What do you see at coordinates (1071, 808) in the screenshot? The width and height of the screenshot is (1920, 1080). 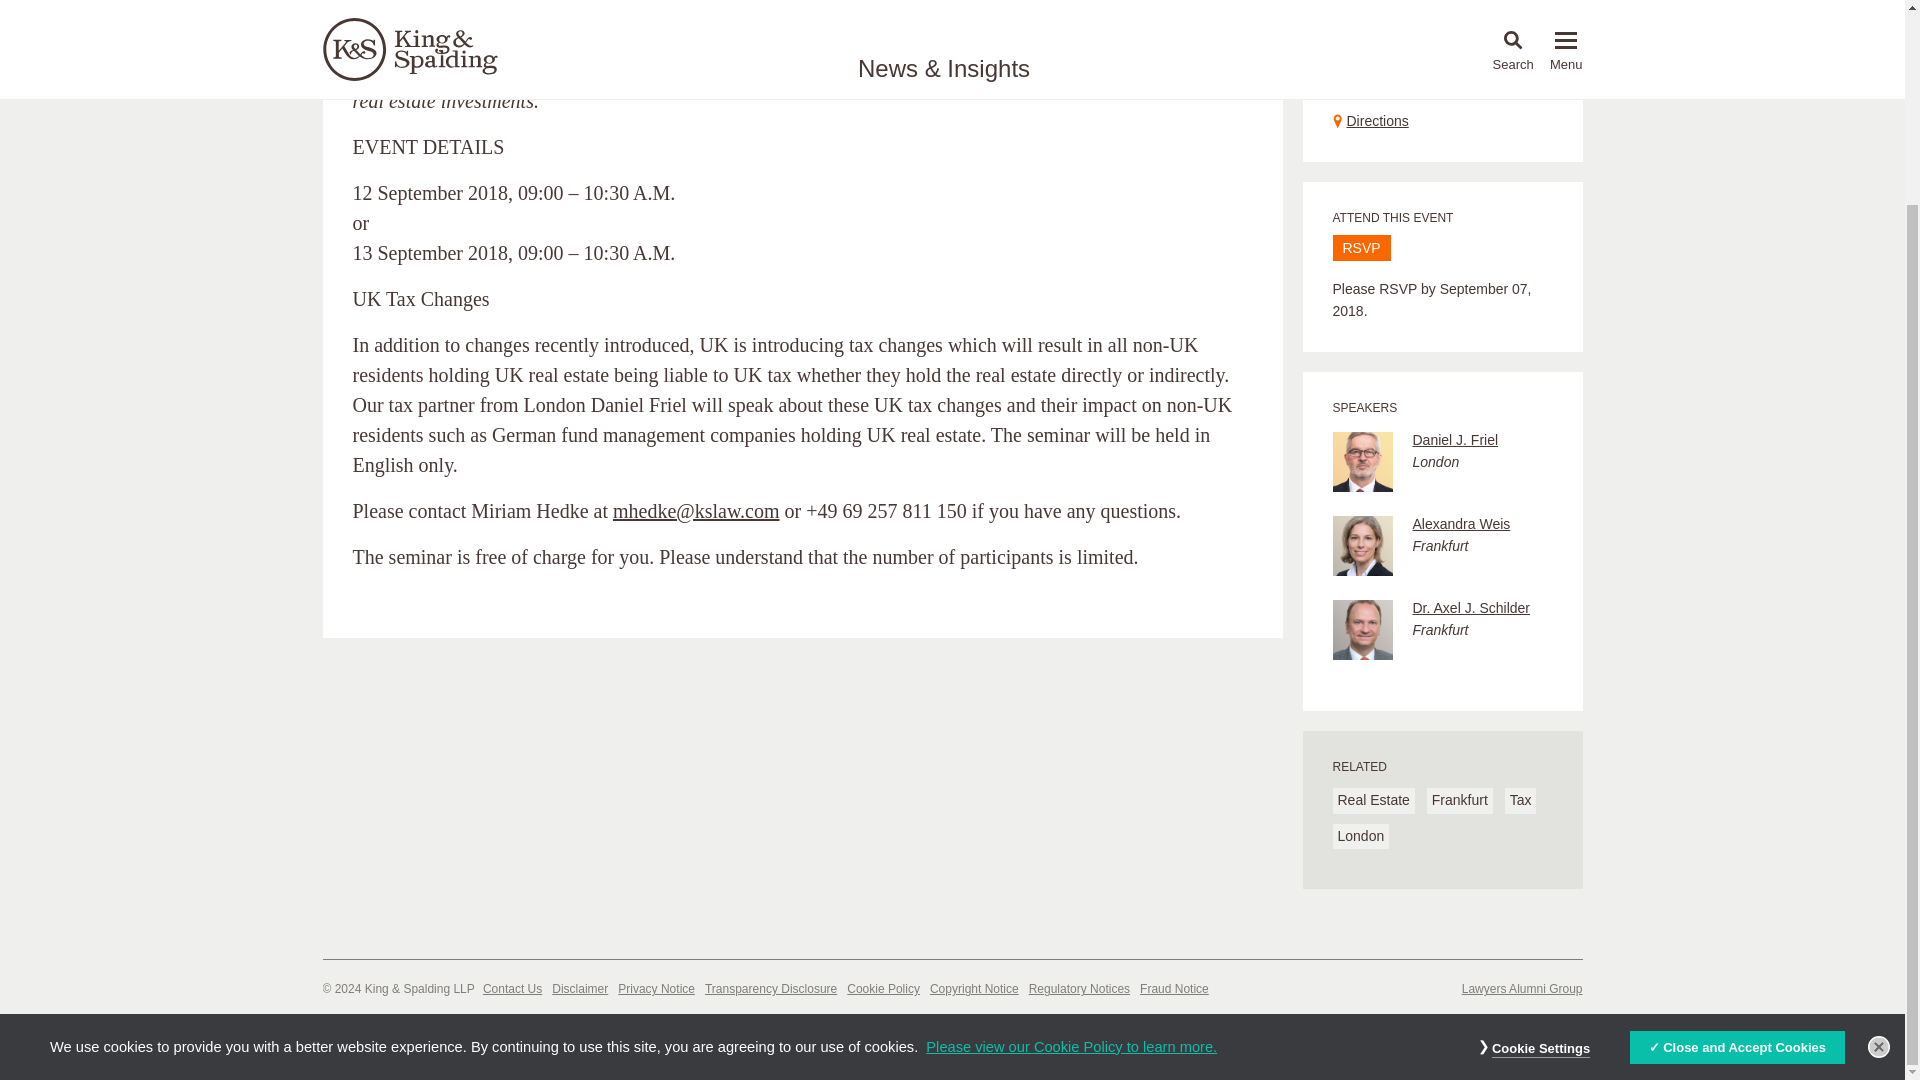 I see `Please view our Cookie Policy to learn more.` at bounding box center [1071, 808].